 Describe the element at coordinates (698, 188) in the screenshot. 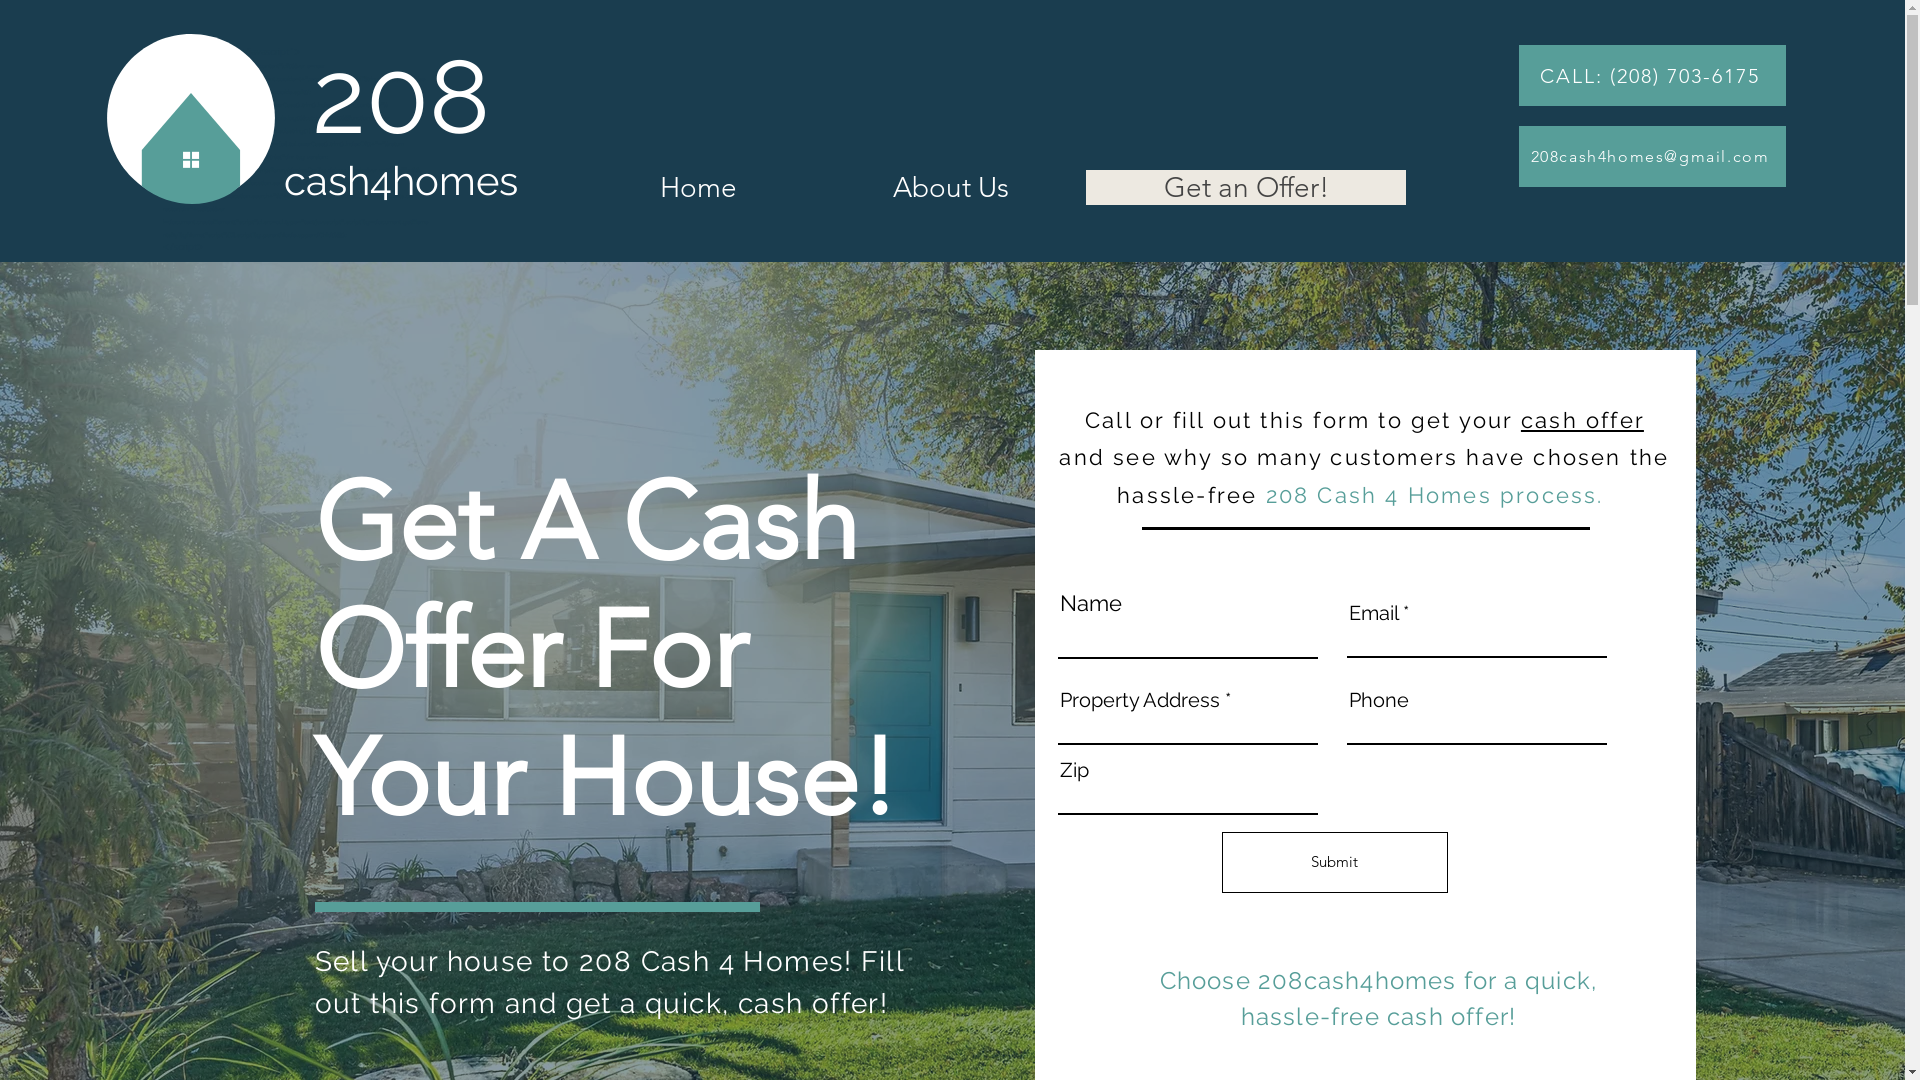

I see `Home` at that location.